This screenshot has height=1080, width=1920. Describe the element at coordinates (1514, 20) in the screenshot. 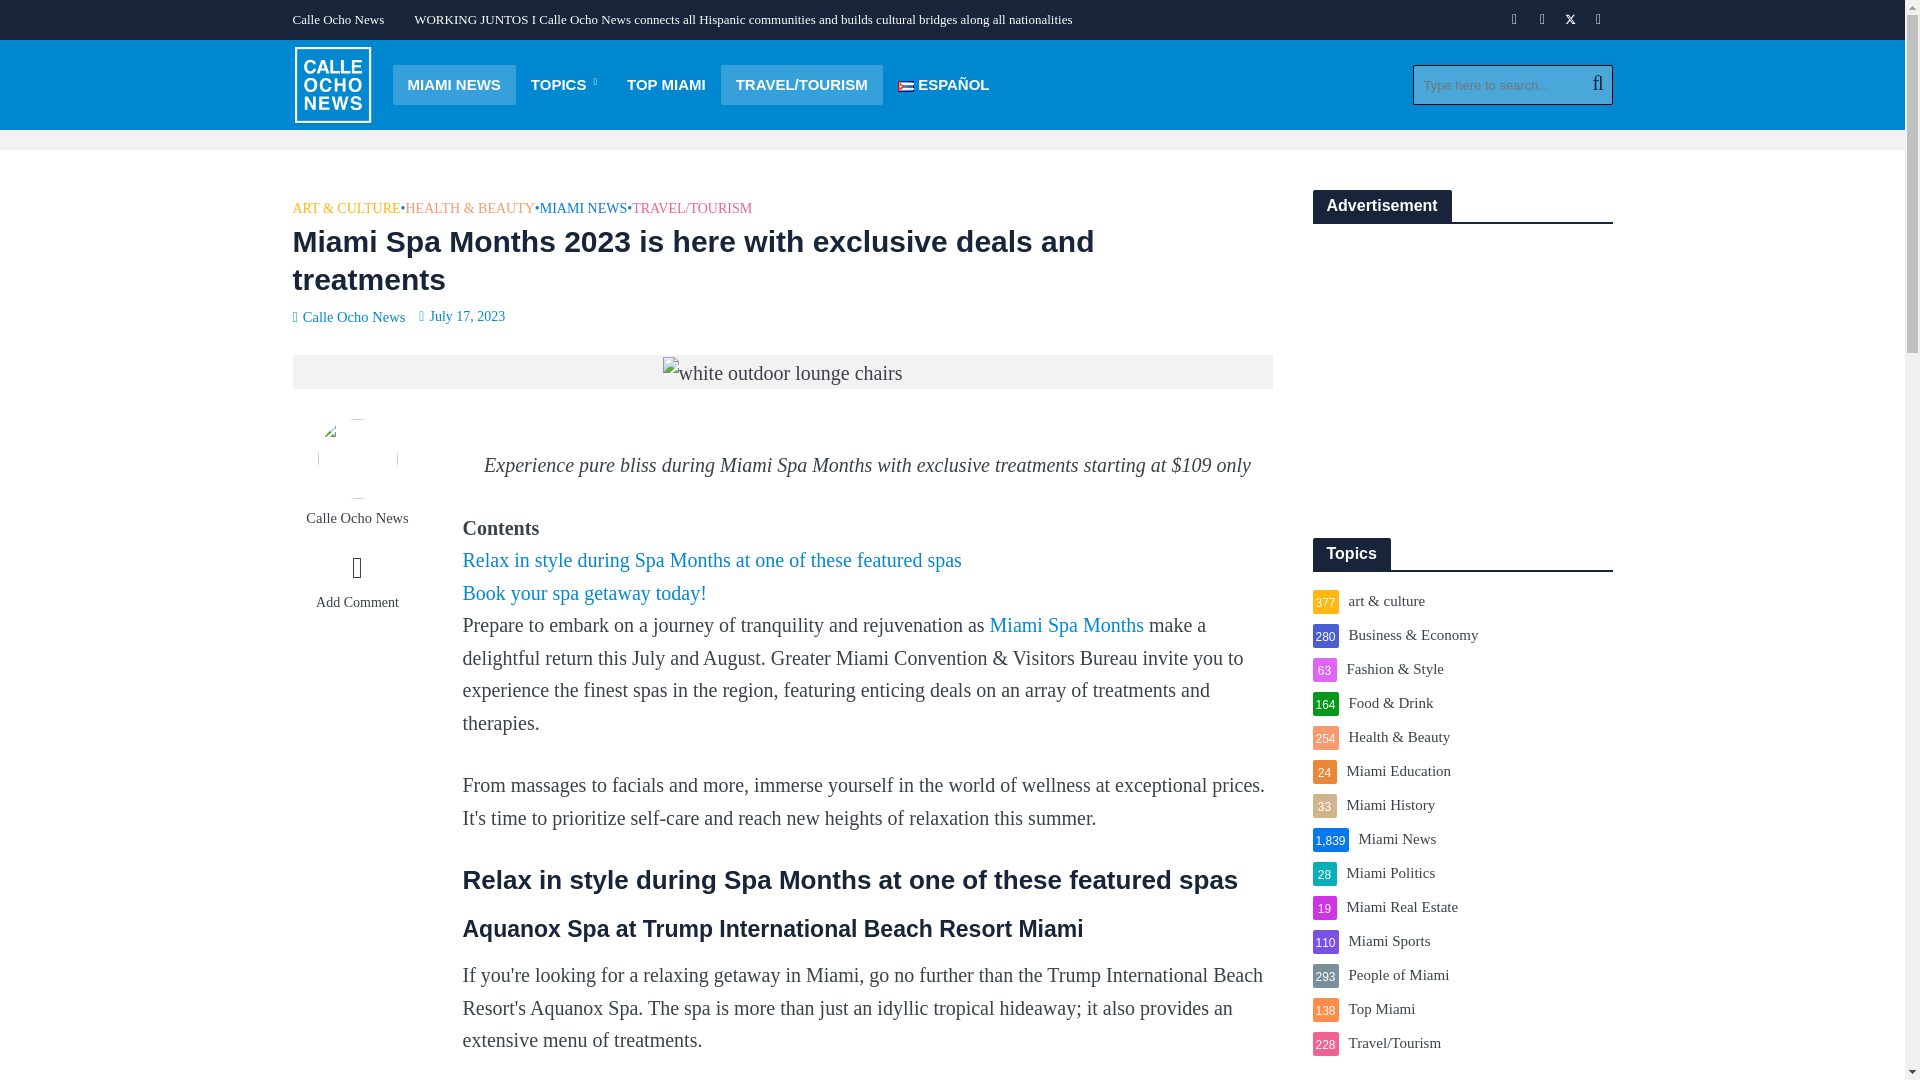

I see `Facebook` at that location.